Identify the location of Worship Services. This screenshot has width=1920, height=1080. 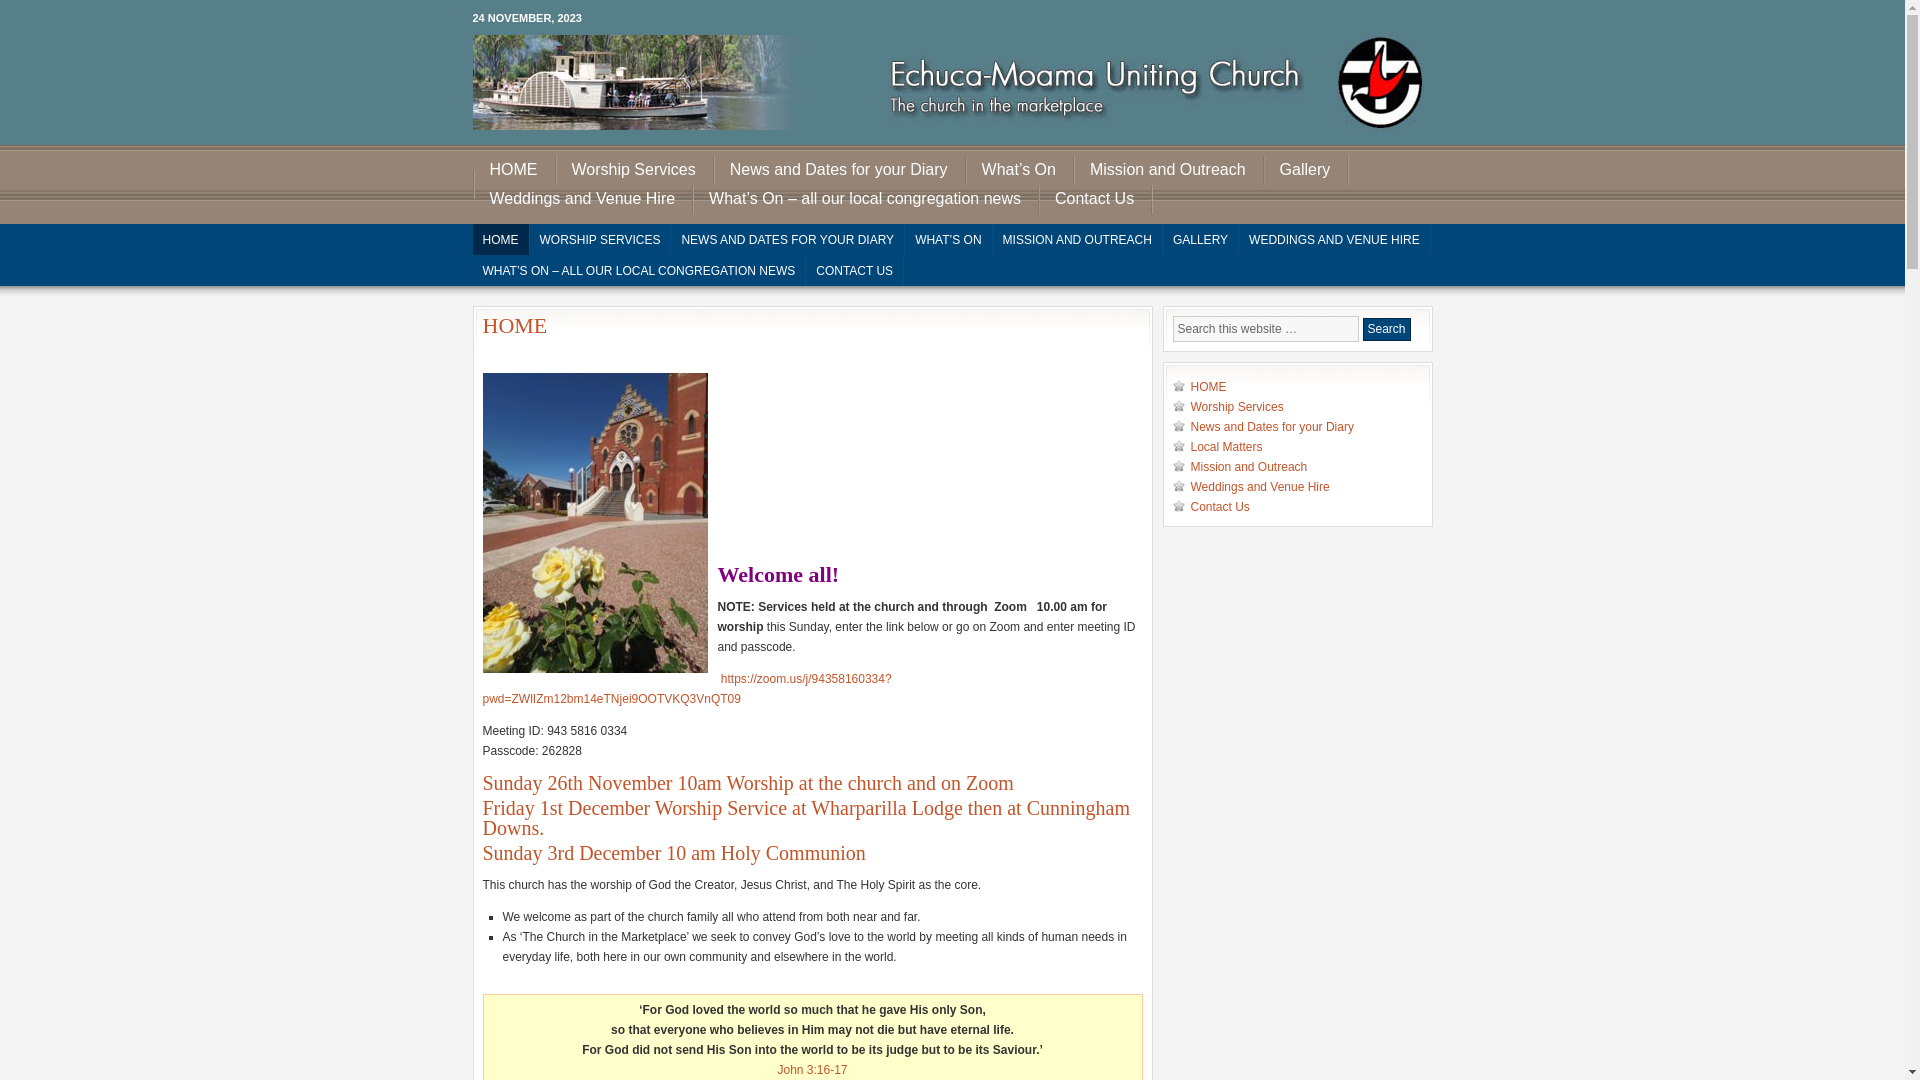
(1236, 407).